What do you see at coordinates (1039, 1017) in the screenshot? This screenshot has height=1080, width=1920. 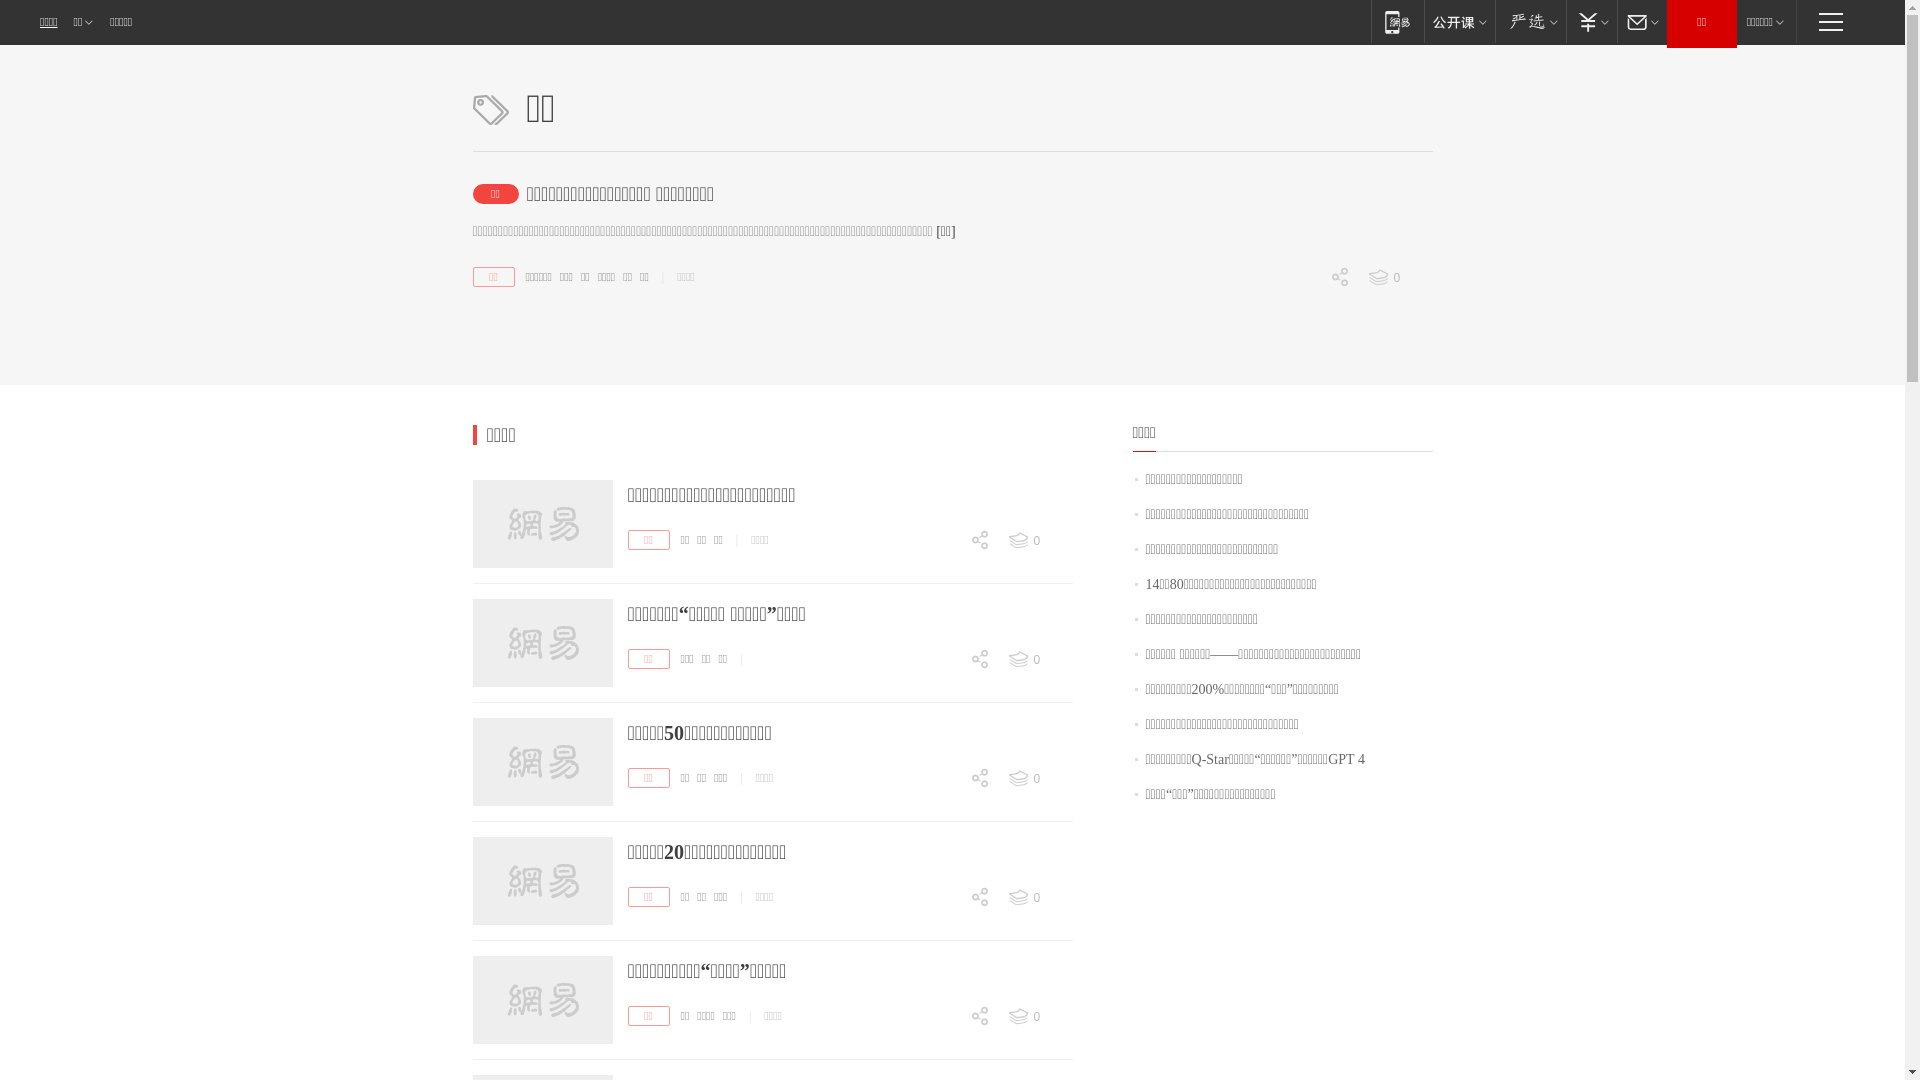 I see `0` at bounding box center [1039, 1017].